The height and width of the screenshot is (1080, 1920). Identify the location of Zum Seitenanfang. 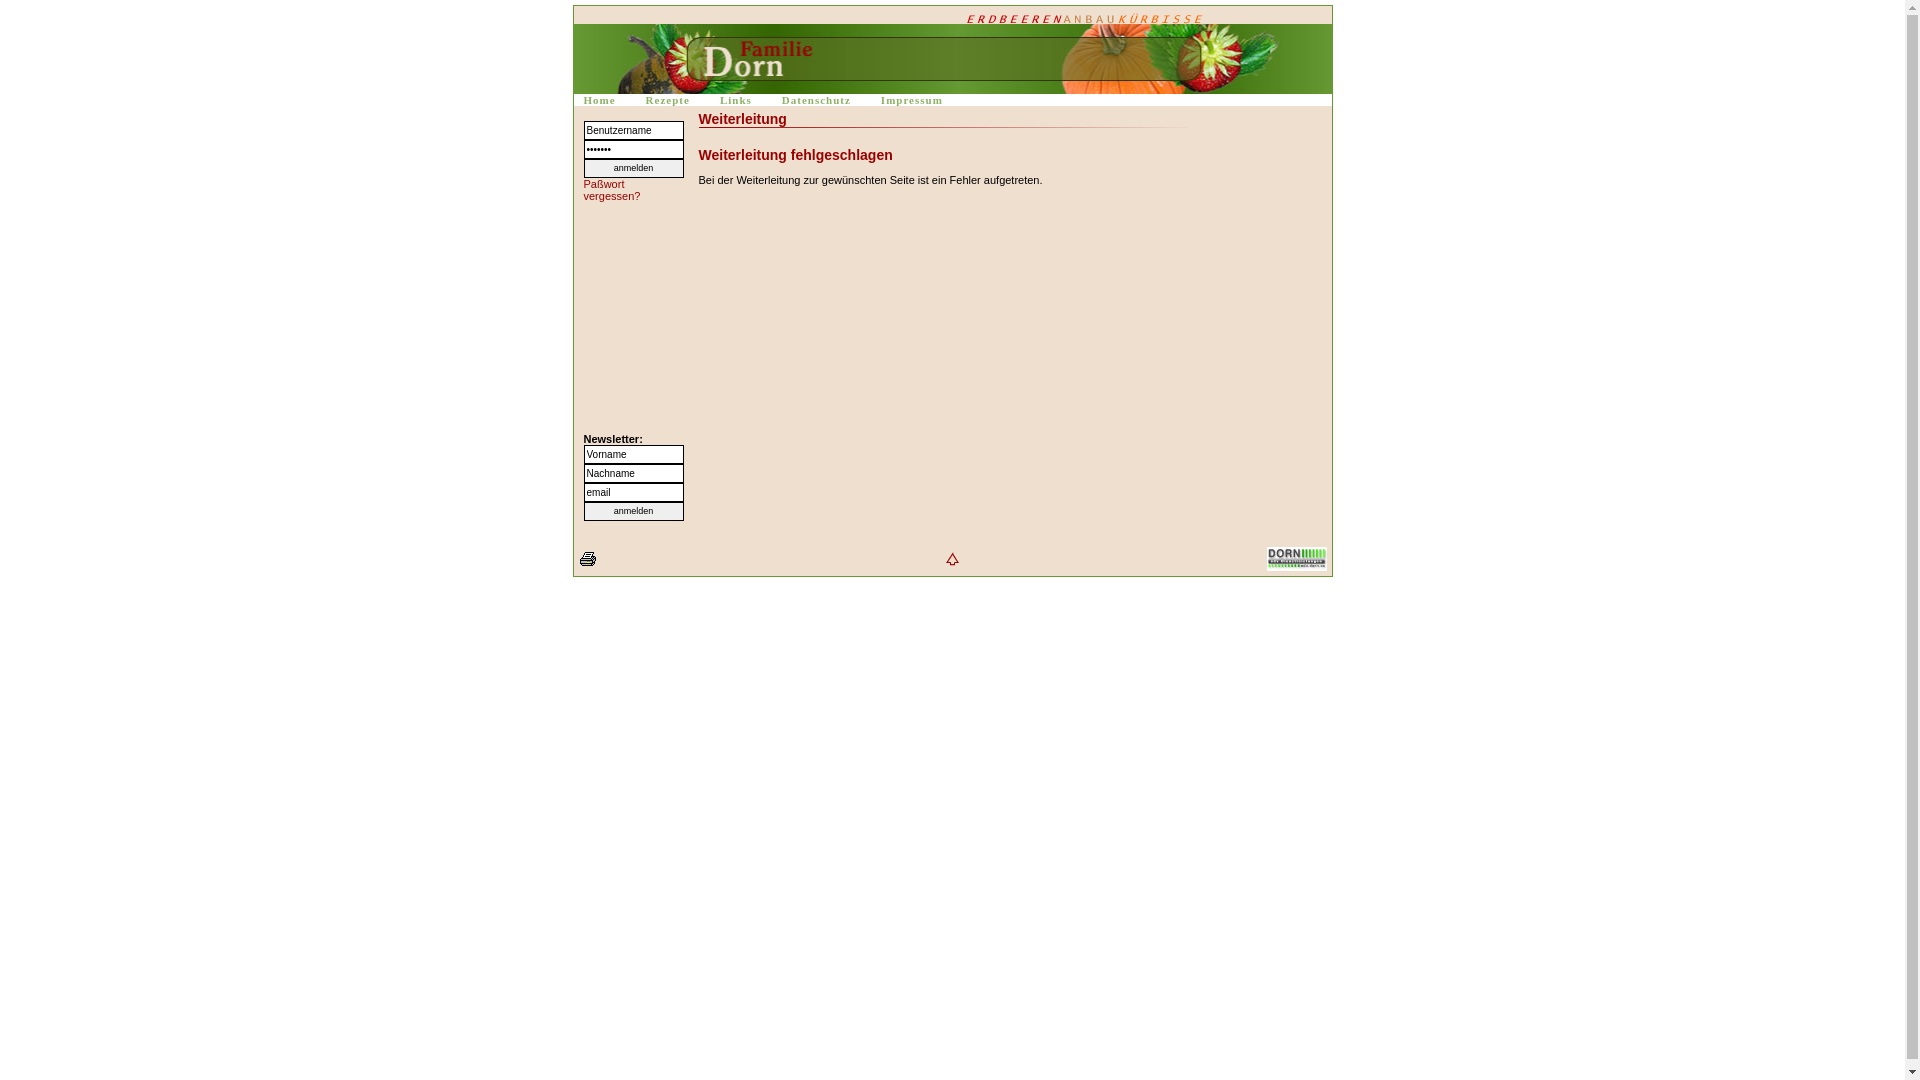
(952, 559).